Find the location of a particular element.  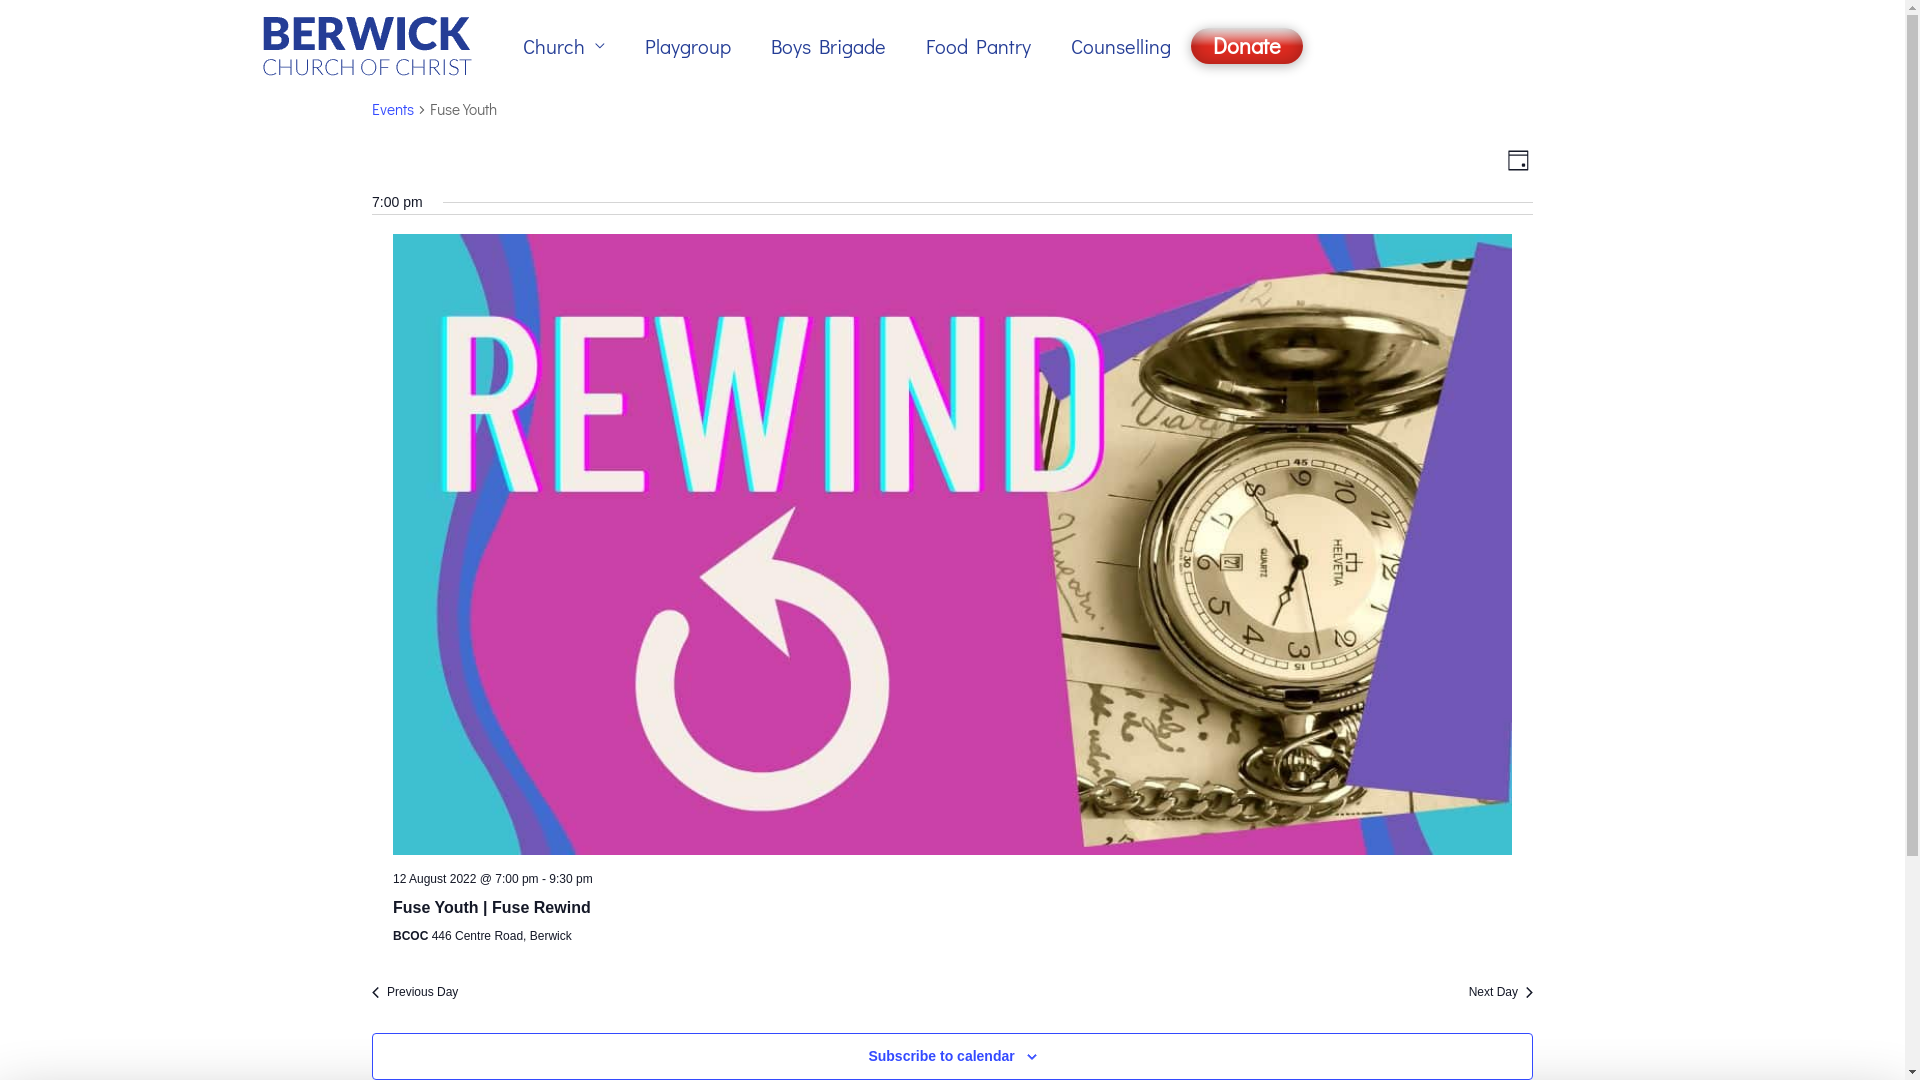

Donate is located at coordinates (1246, 46).